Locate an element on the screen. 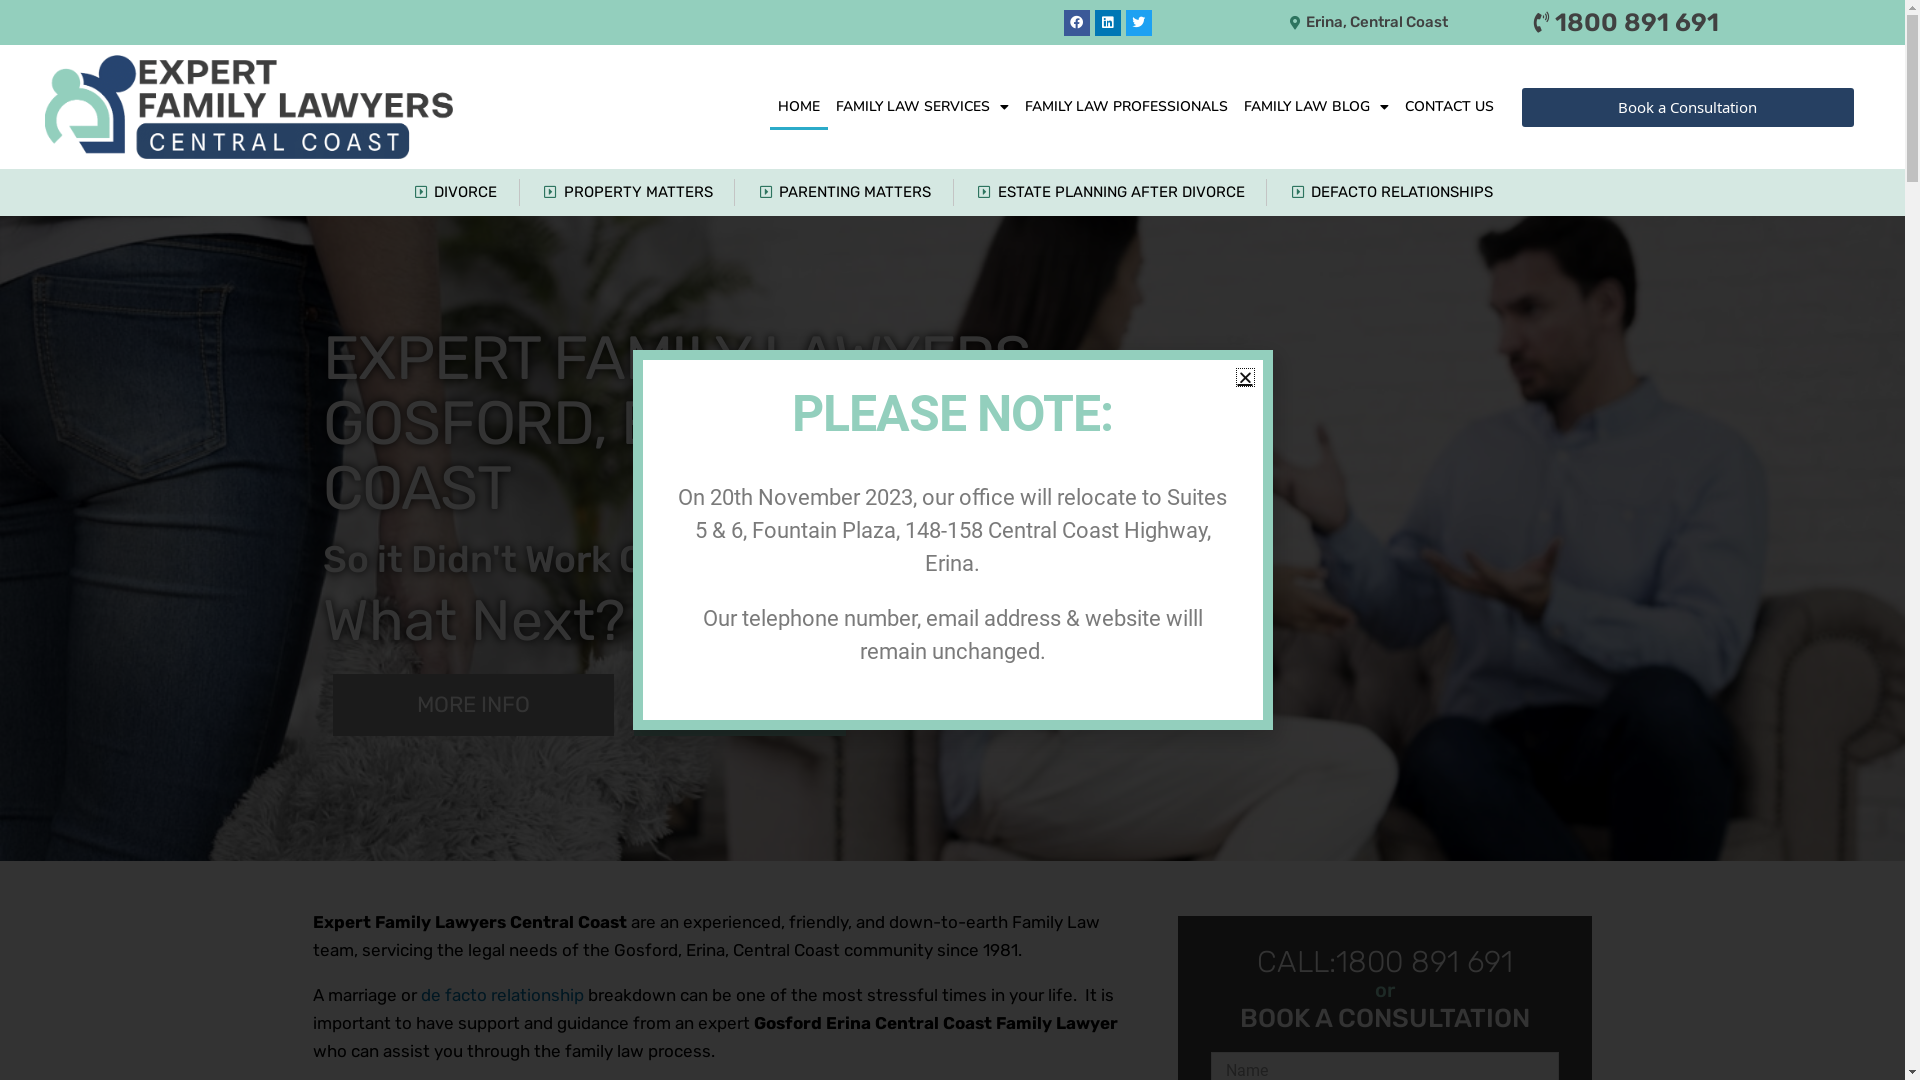 This screenshot has height=1080, width=1920. FAMILY LAW SERVICES is located at coordinates (922, 107).